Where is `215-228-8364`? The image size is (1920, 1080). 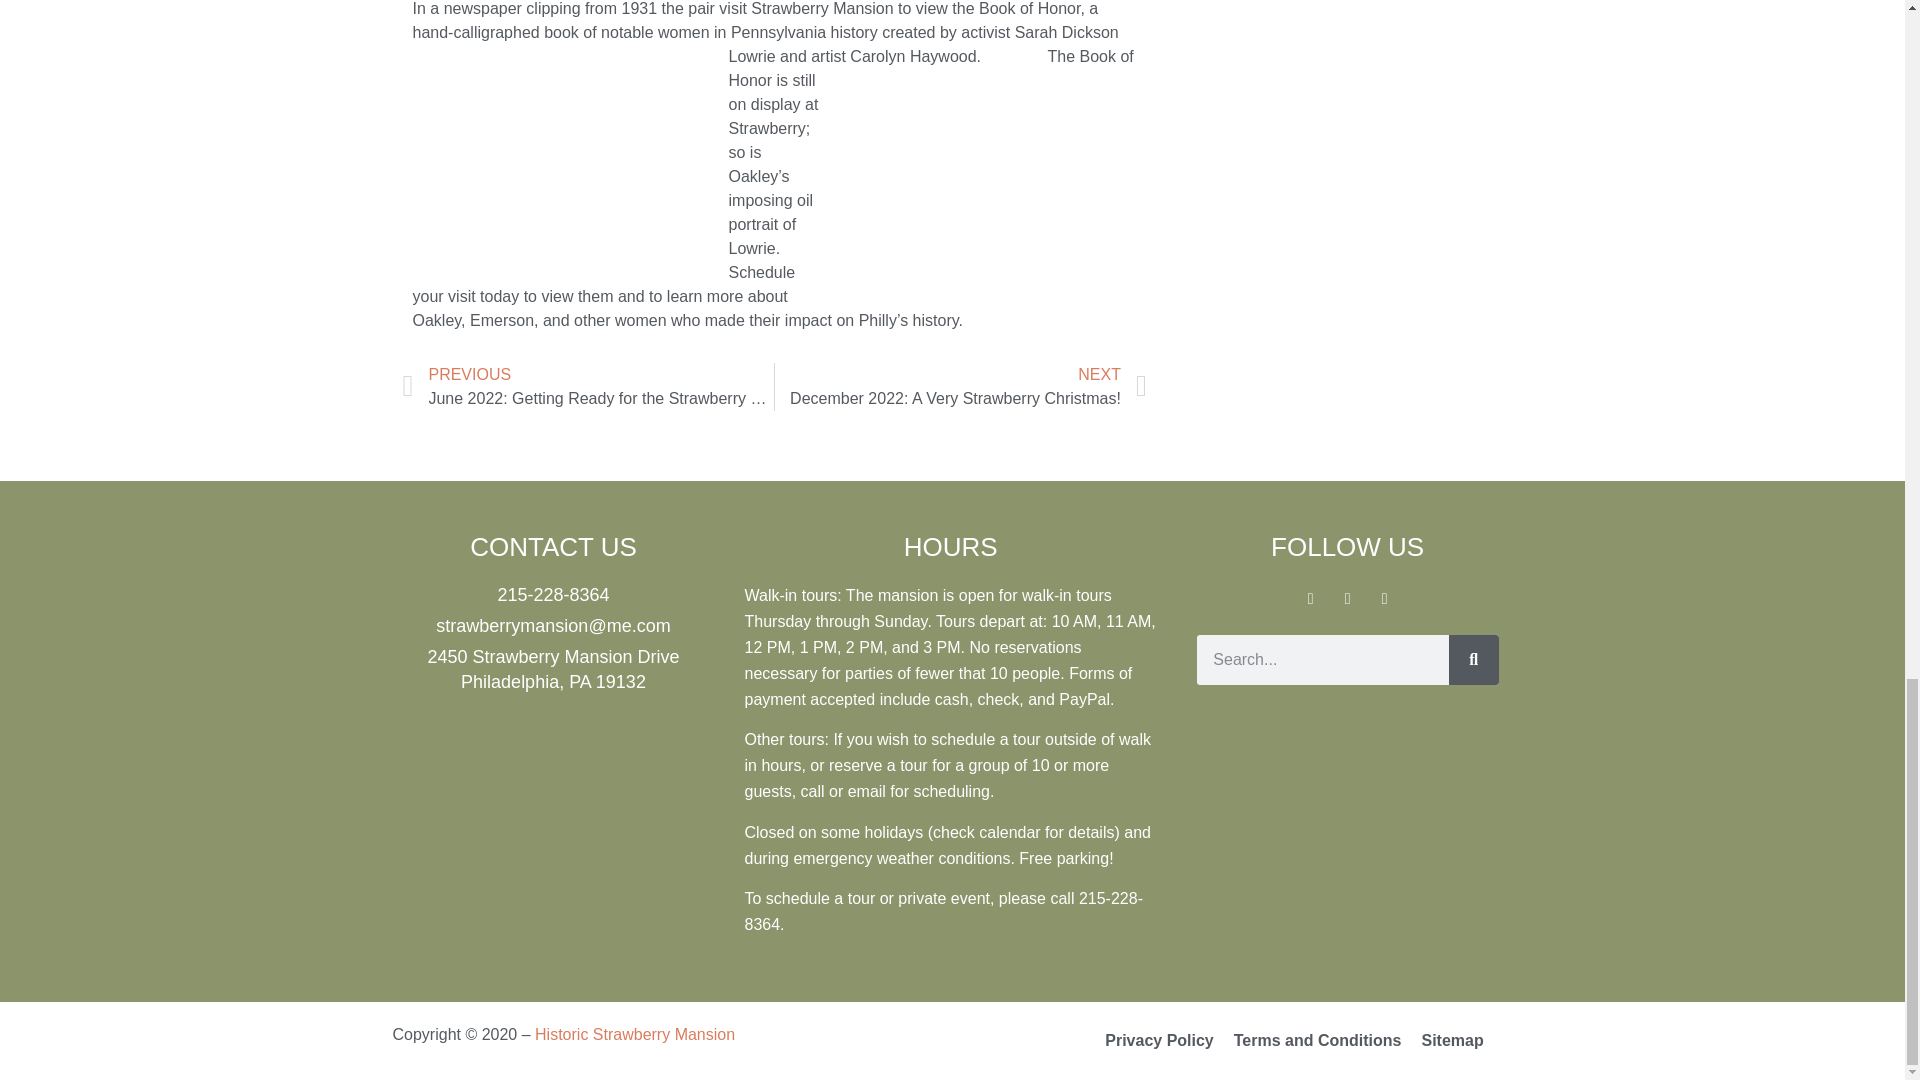 215-228-8364 is located at coordinates (960, 386).